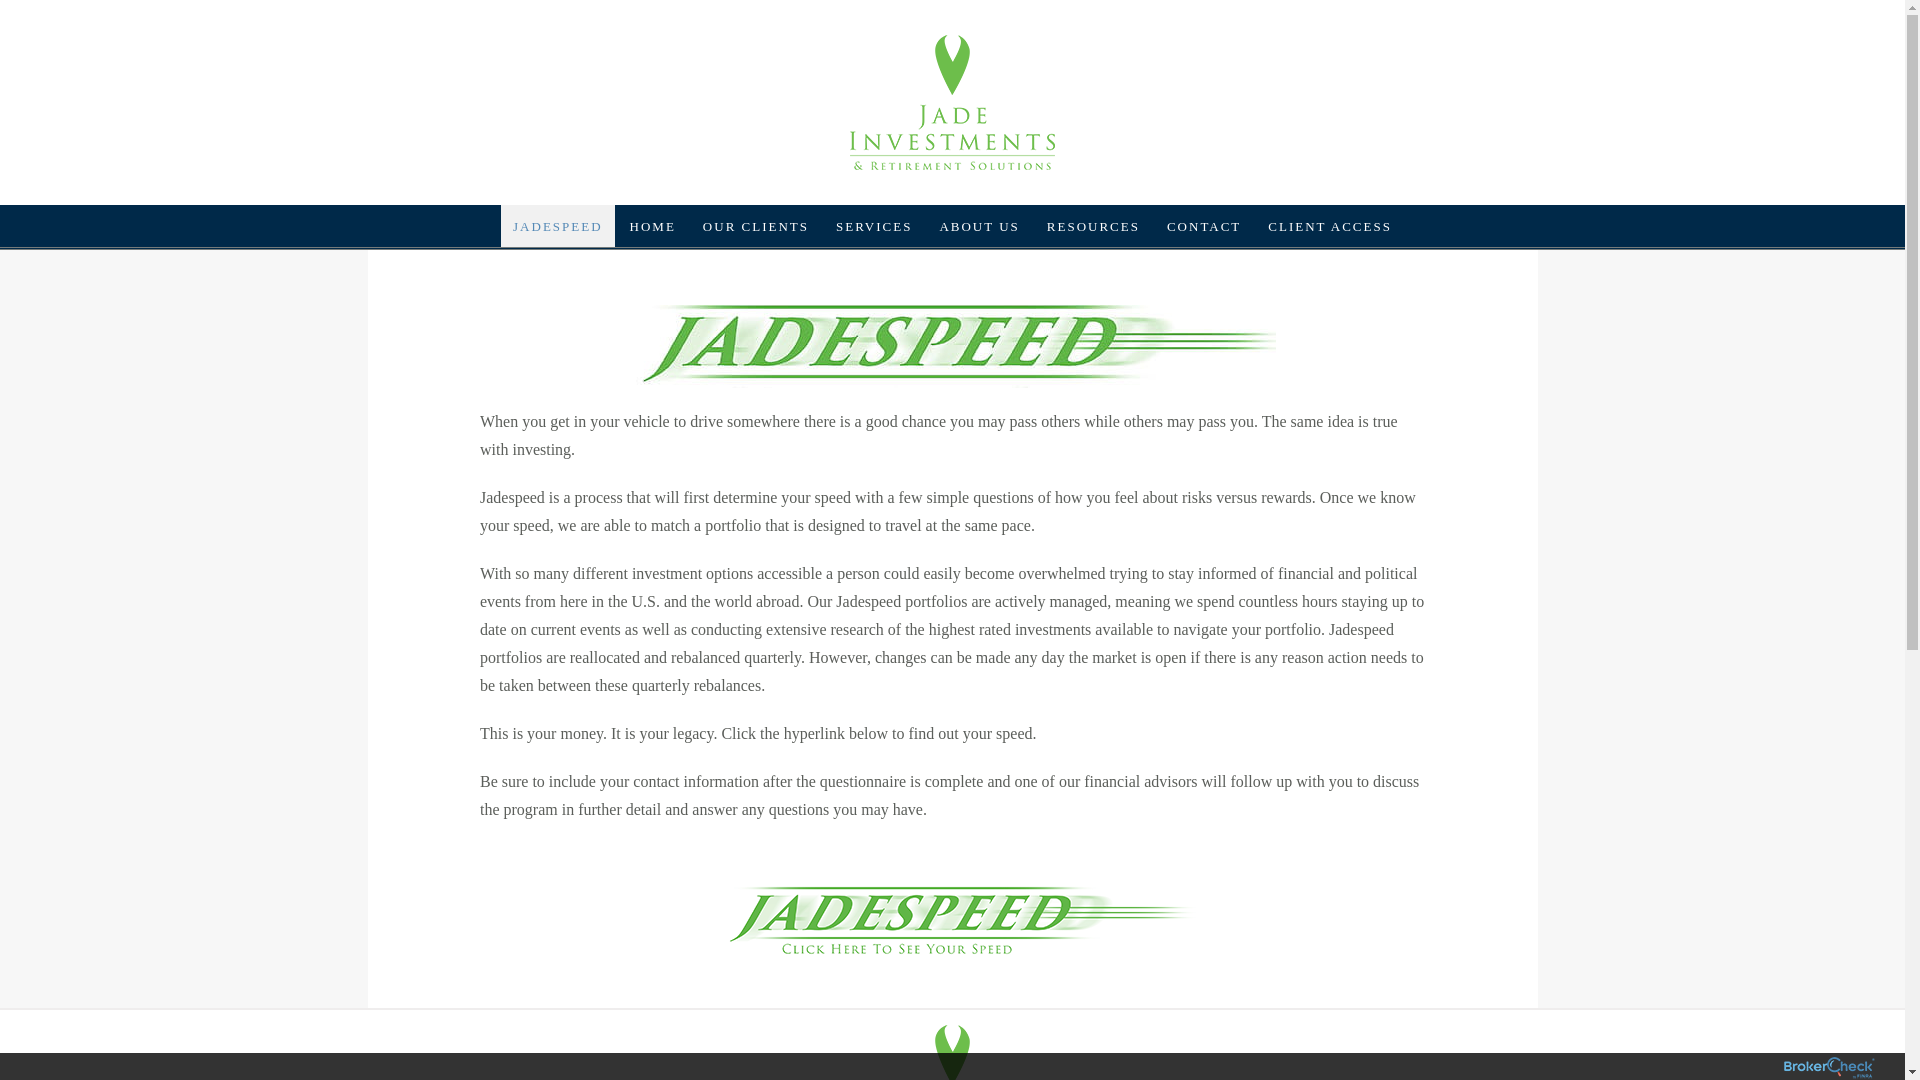 The width and height of the screenshot is (1920, 1080). Describe the element at coordinates (1093, 222) in the screenshot. I see `RESOURCES` at that location.